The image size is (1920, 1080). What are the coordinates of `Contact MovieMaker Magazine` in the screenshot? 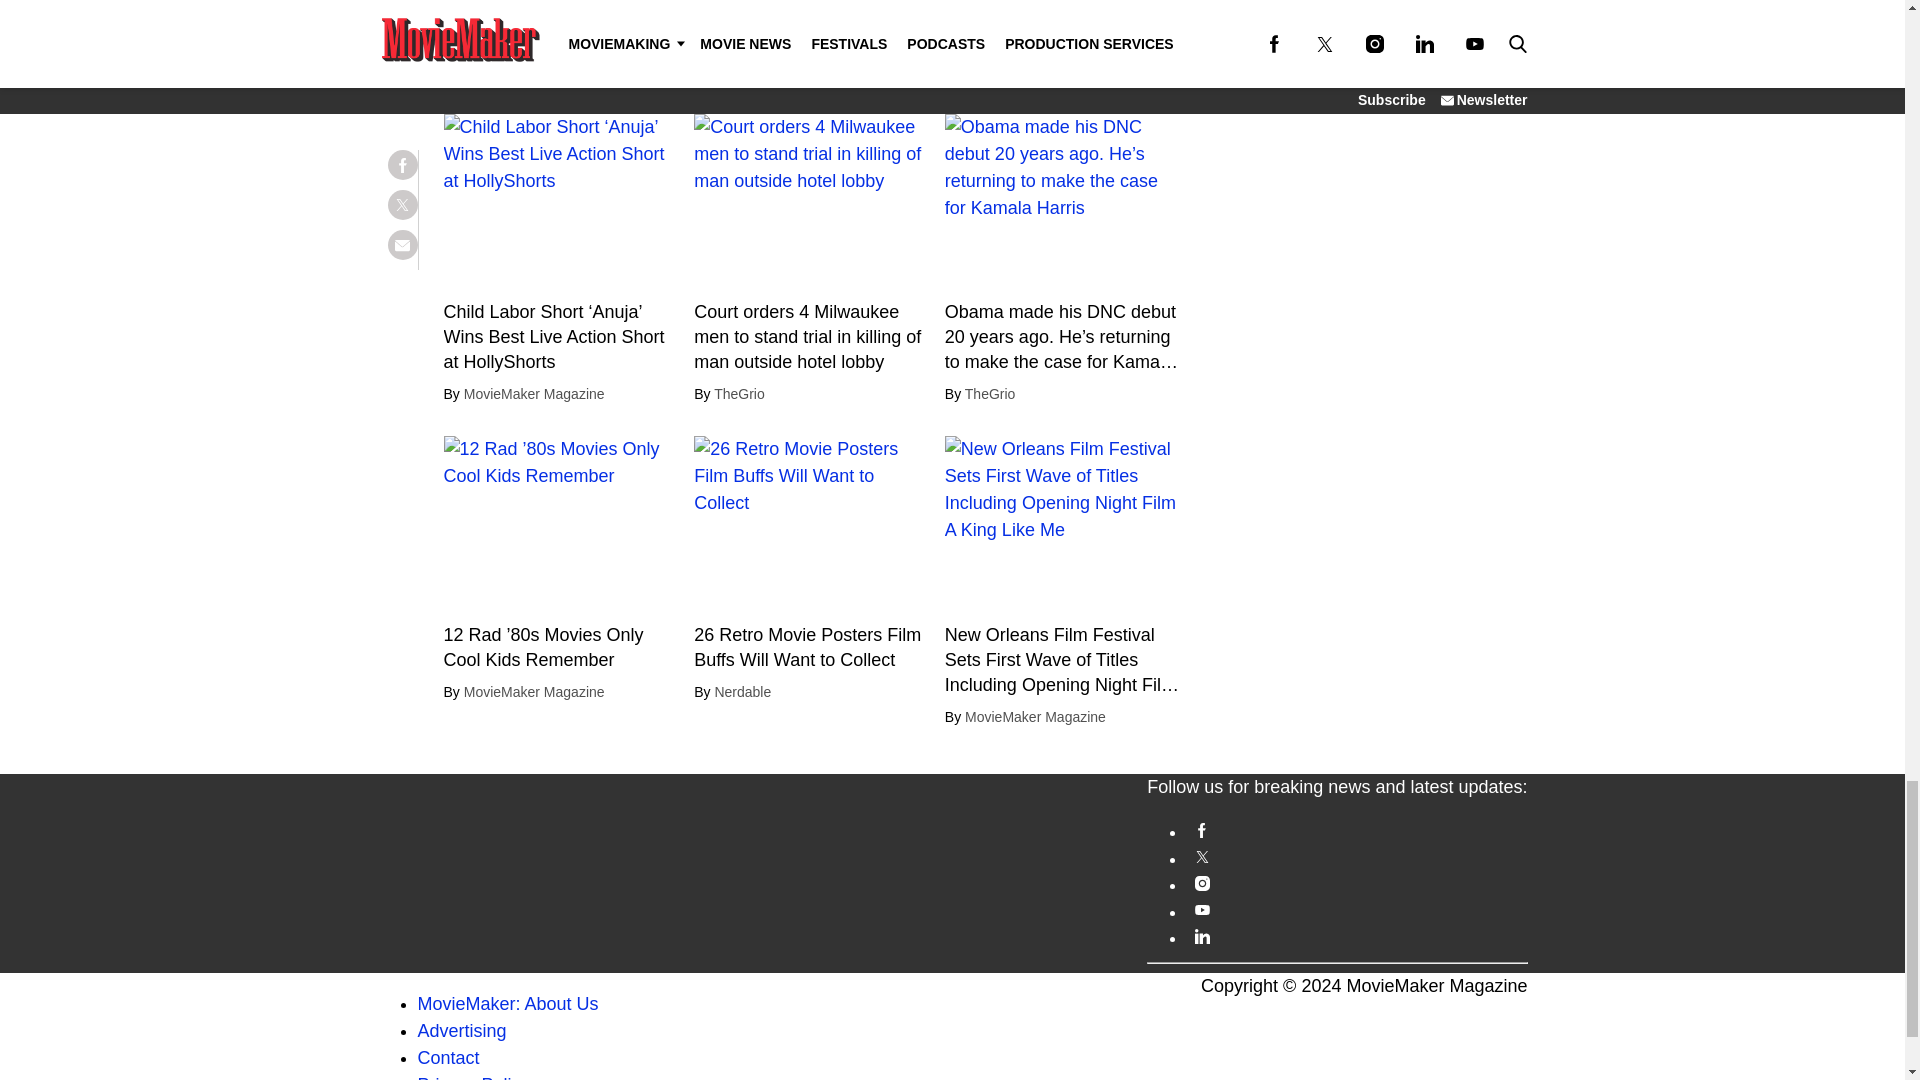 It's located at (449, 1058).